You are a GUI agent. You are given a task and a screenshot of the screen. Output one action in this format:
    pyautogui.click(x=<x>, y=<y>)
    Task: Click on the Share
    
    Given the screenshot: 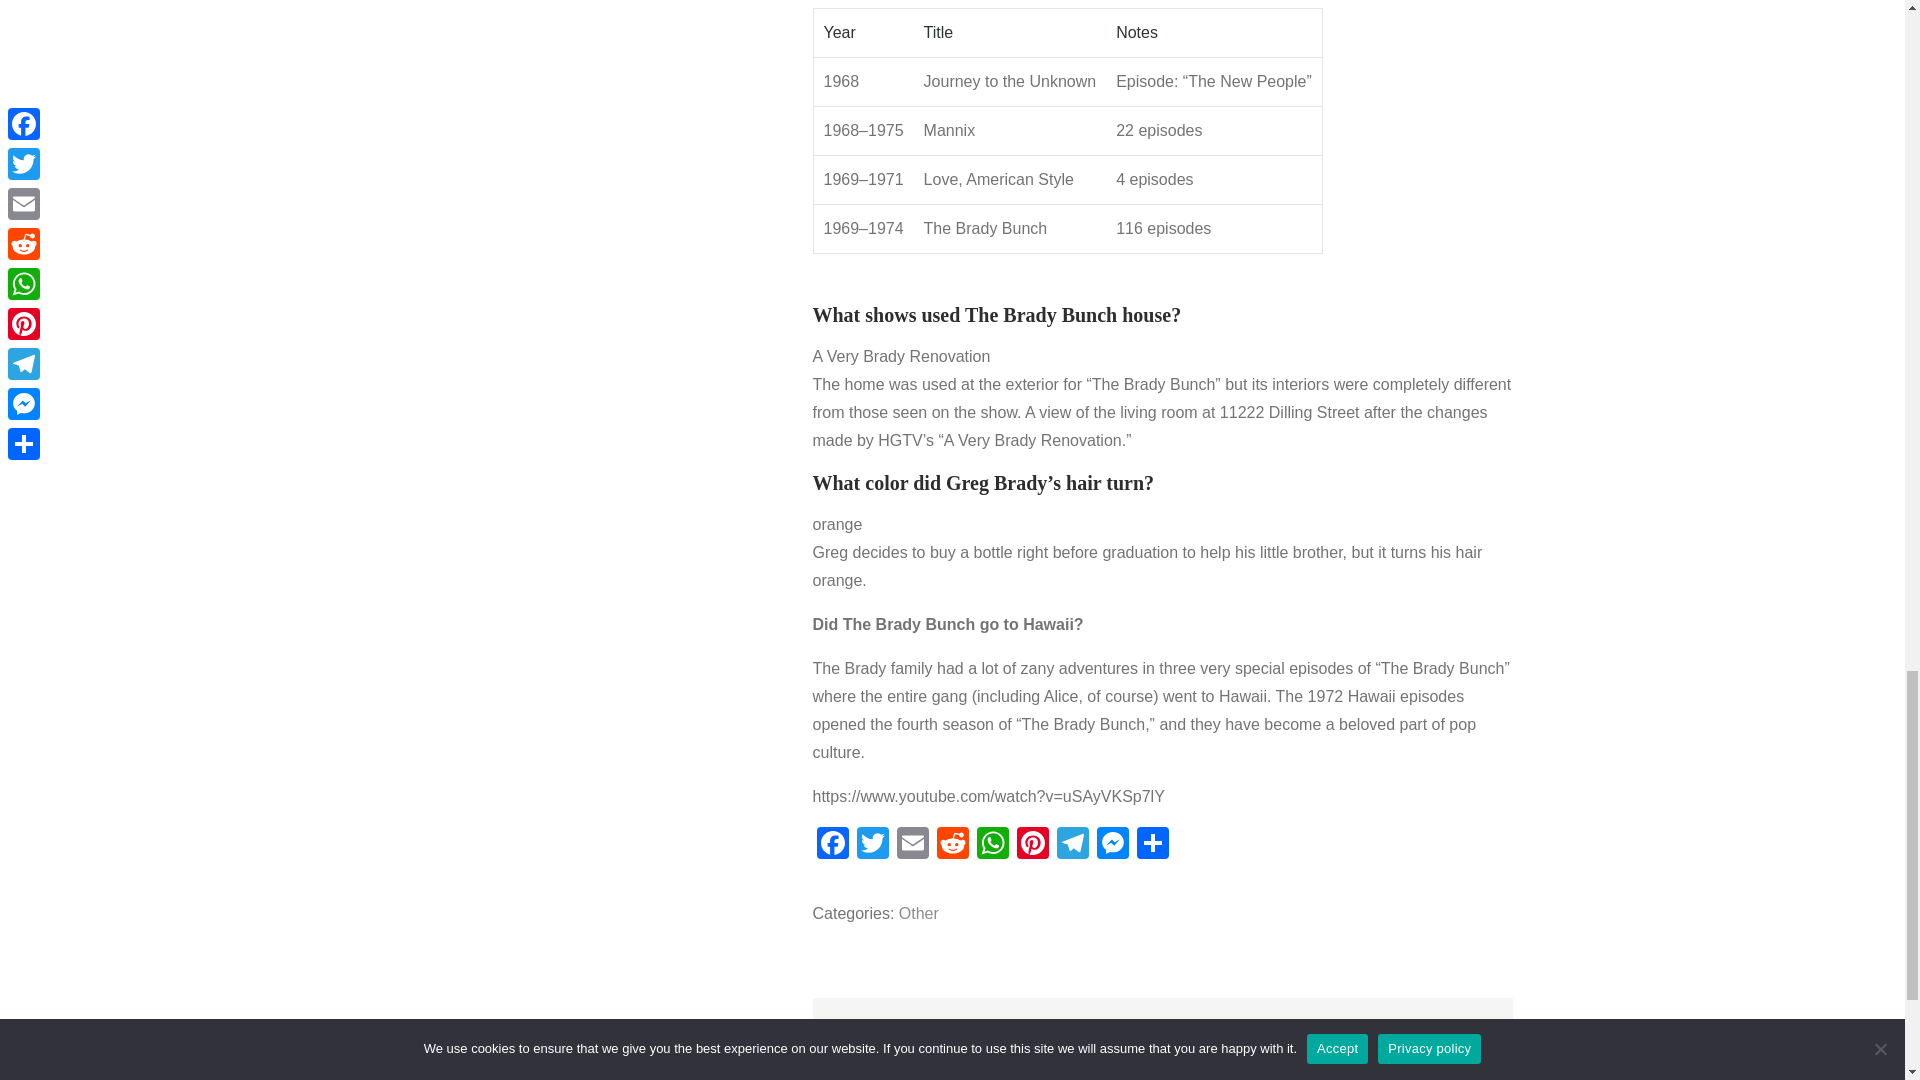 What is the action you would take?
    pyautogui.click(x=1152, y=846)
    